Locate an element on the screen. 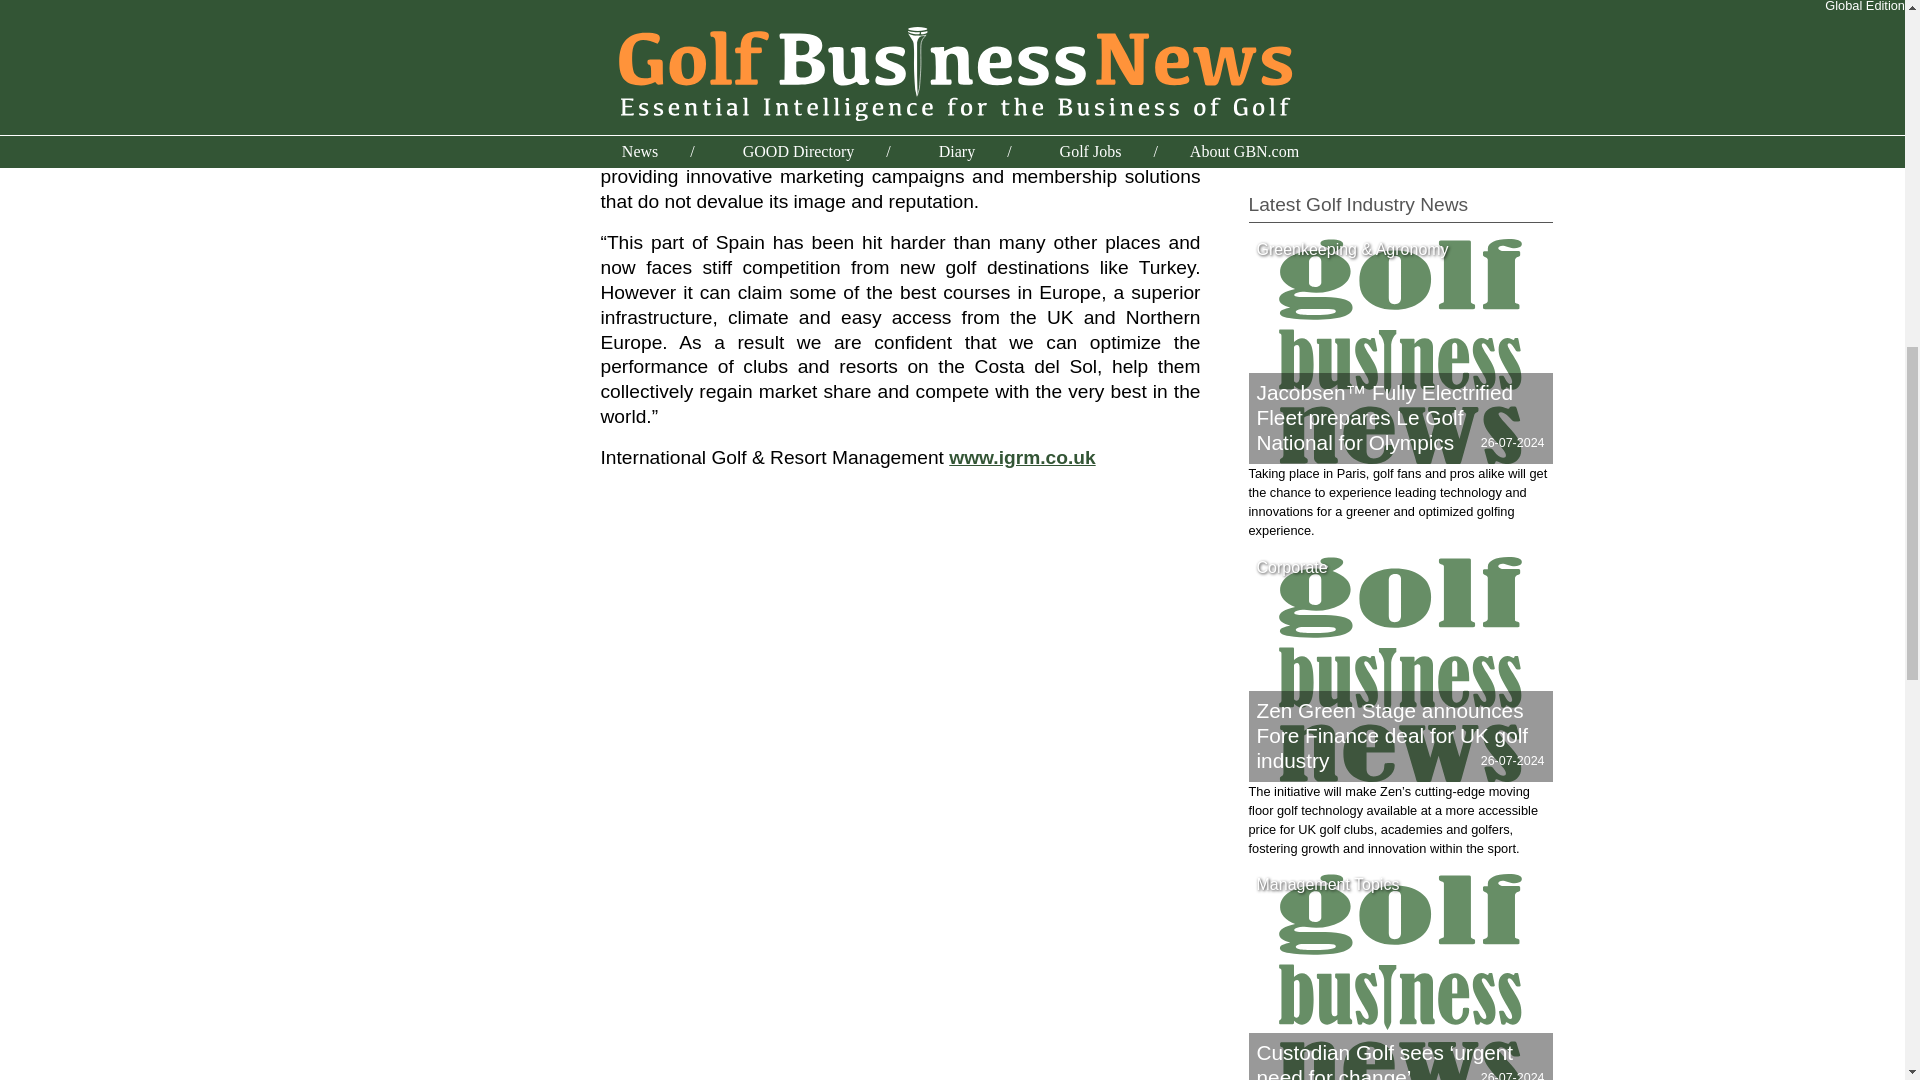 The width and height of the screenshot is (1920, 1080). Syngenta is located at coordinates (1284, 58).